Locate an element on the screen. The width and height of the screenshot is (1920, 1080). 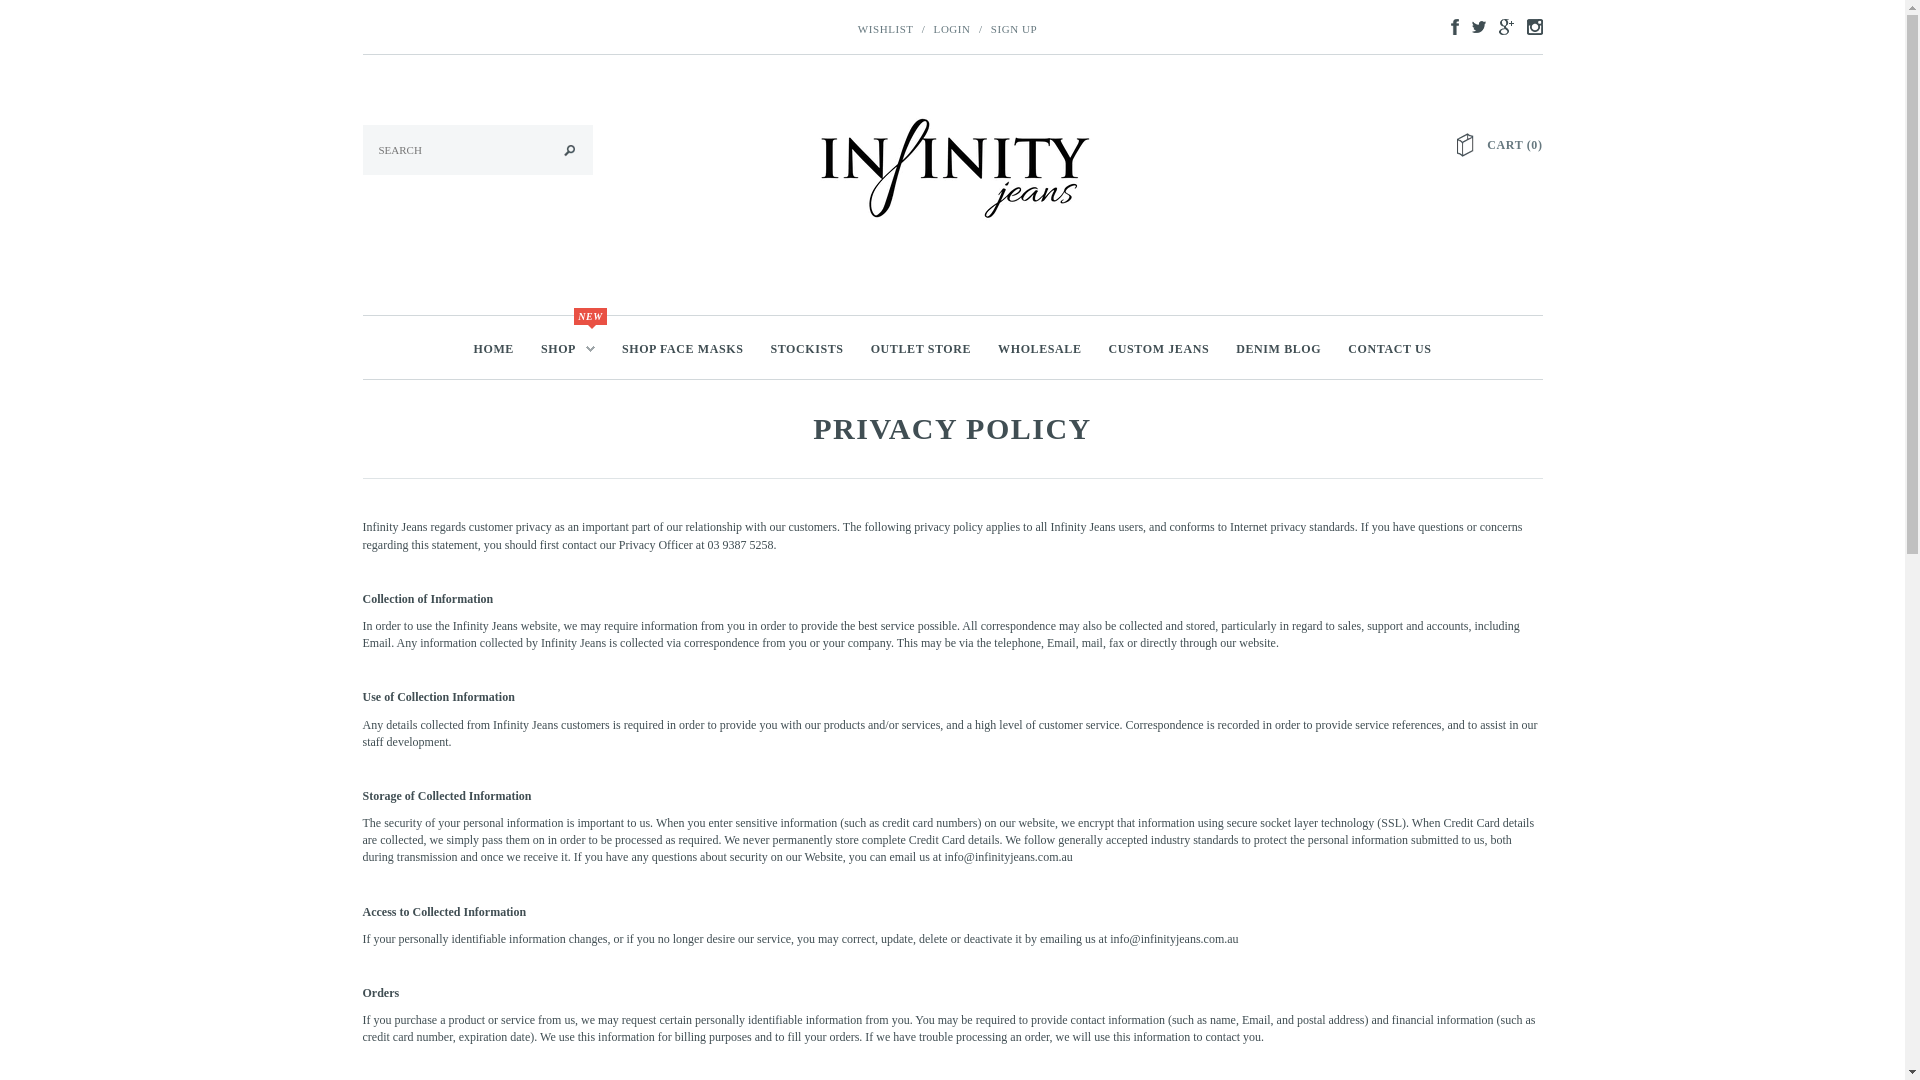
OUTLET STORE is located at coordinates (921, 348).